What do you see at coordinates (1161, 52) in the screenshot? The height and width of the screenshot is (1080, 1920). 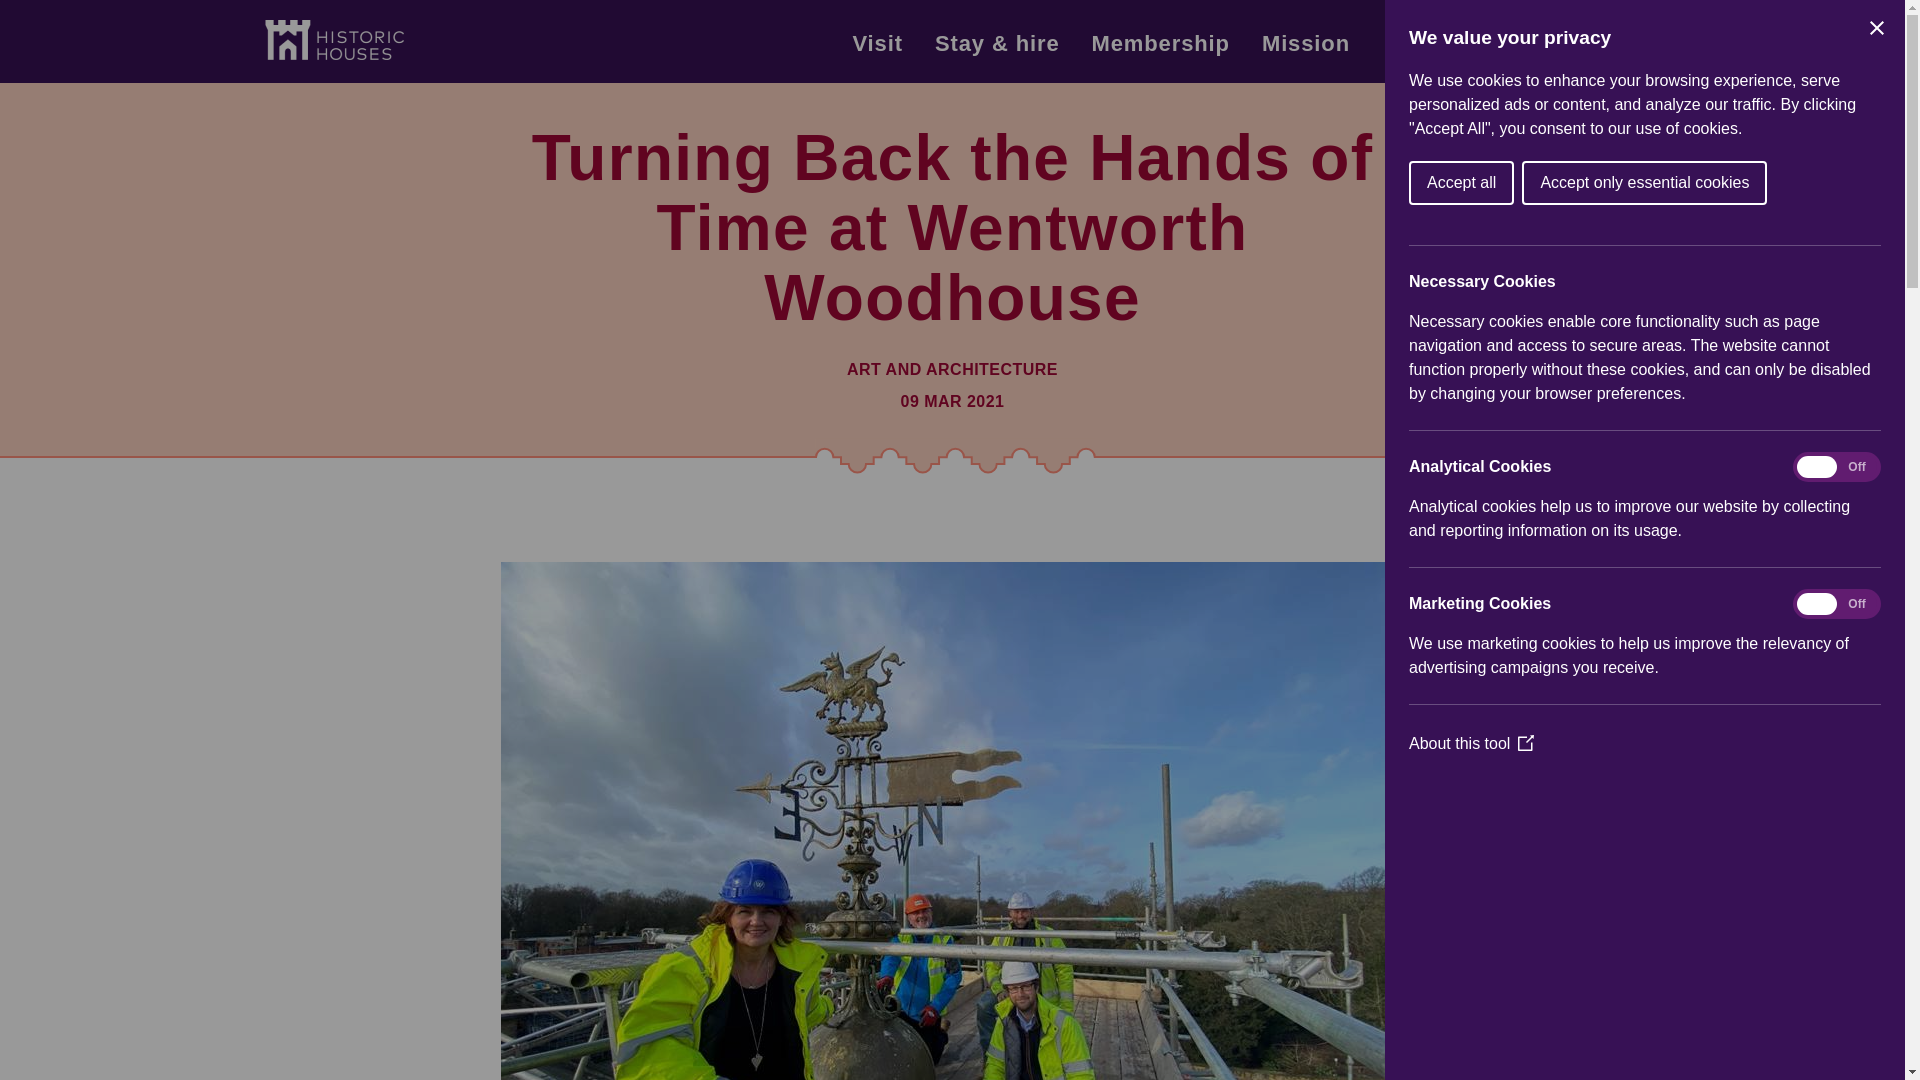 I see `Membership` at bounding box center [1161, 52].